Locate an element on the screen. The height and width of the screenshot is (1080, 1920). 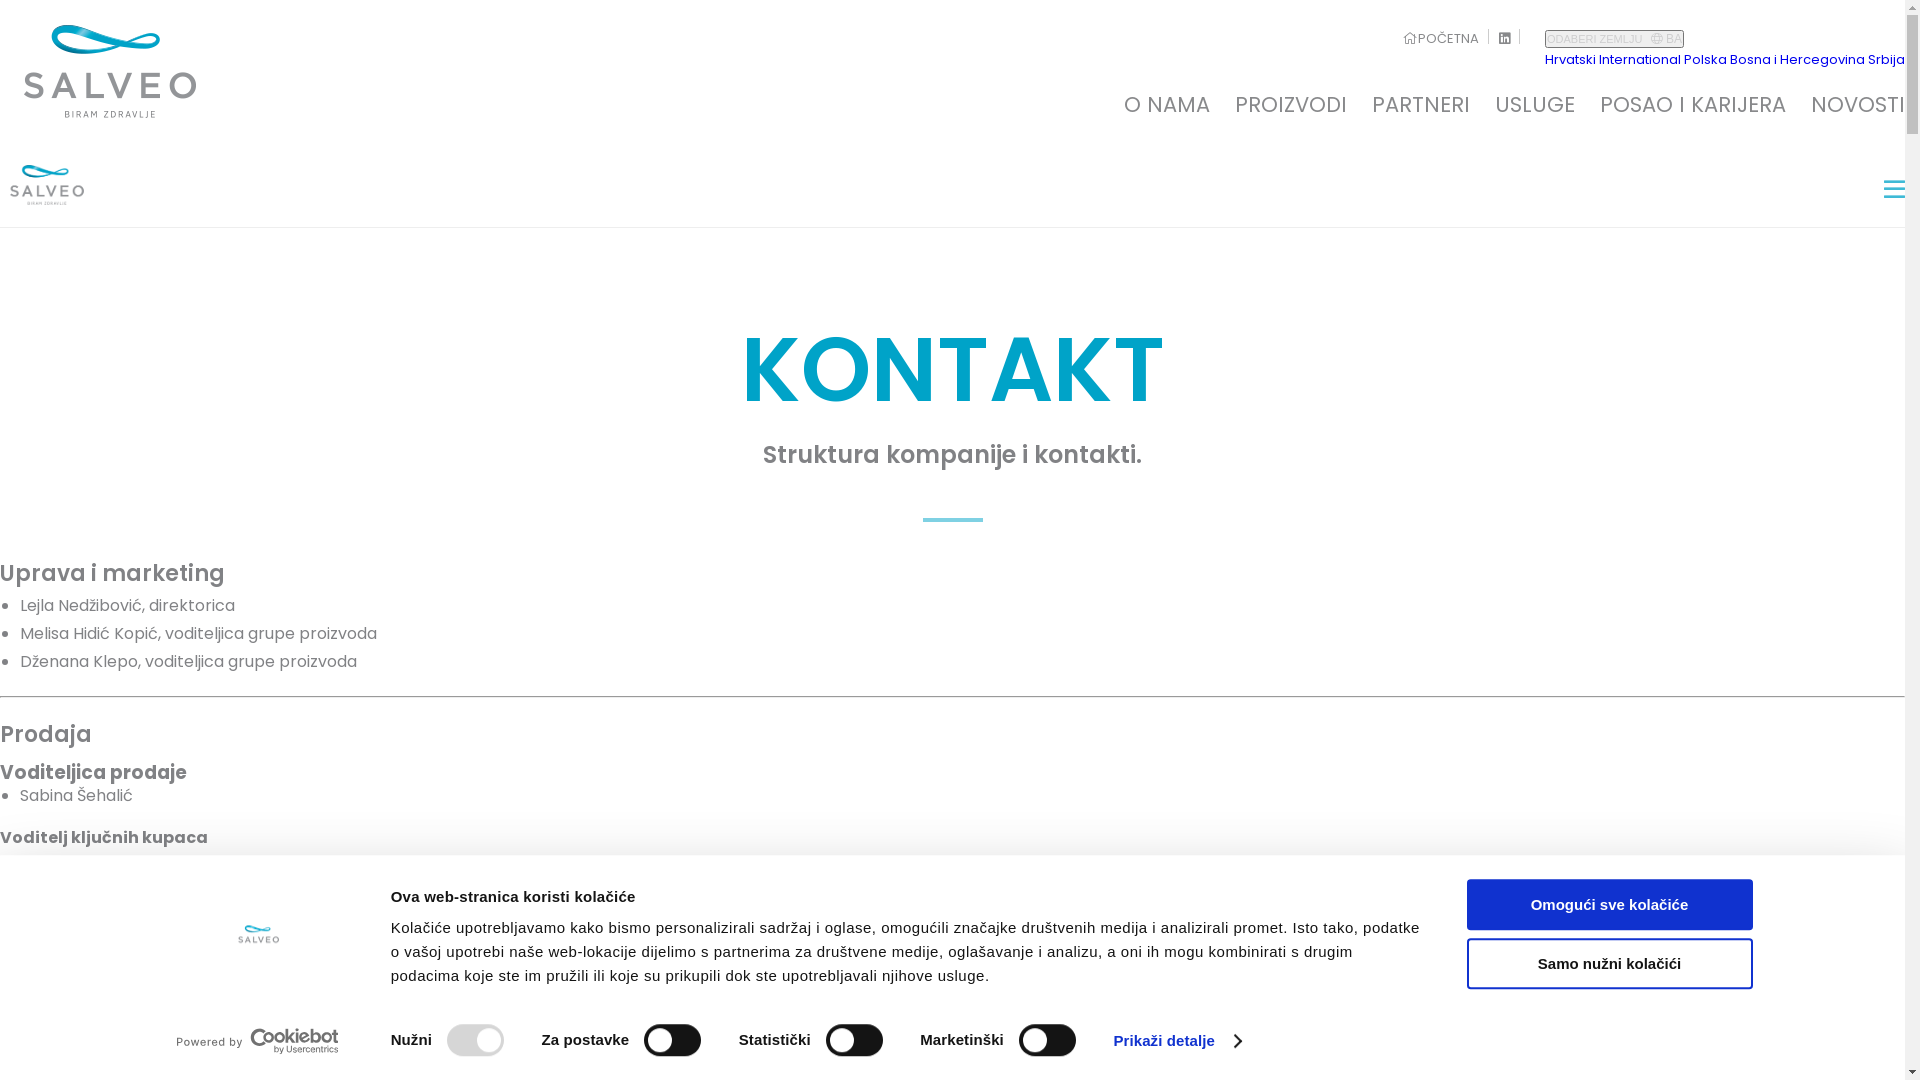
Hrvatski is located at coordinates (1570, 60).